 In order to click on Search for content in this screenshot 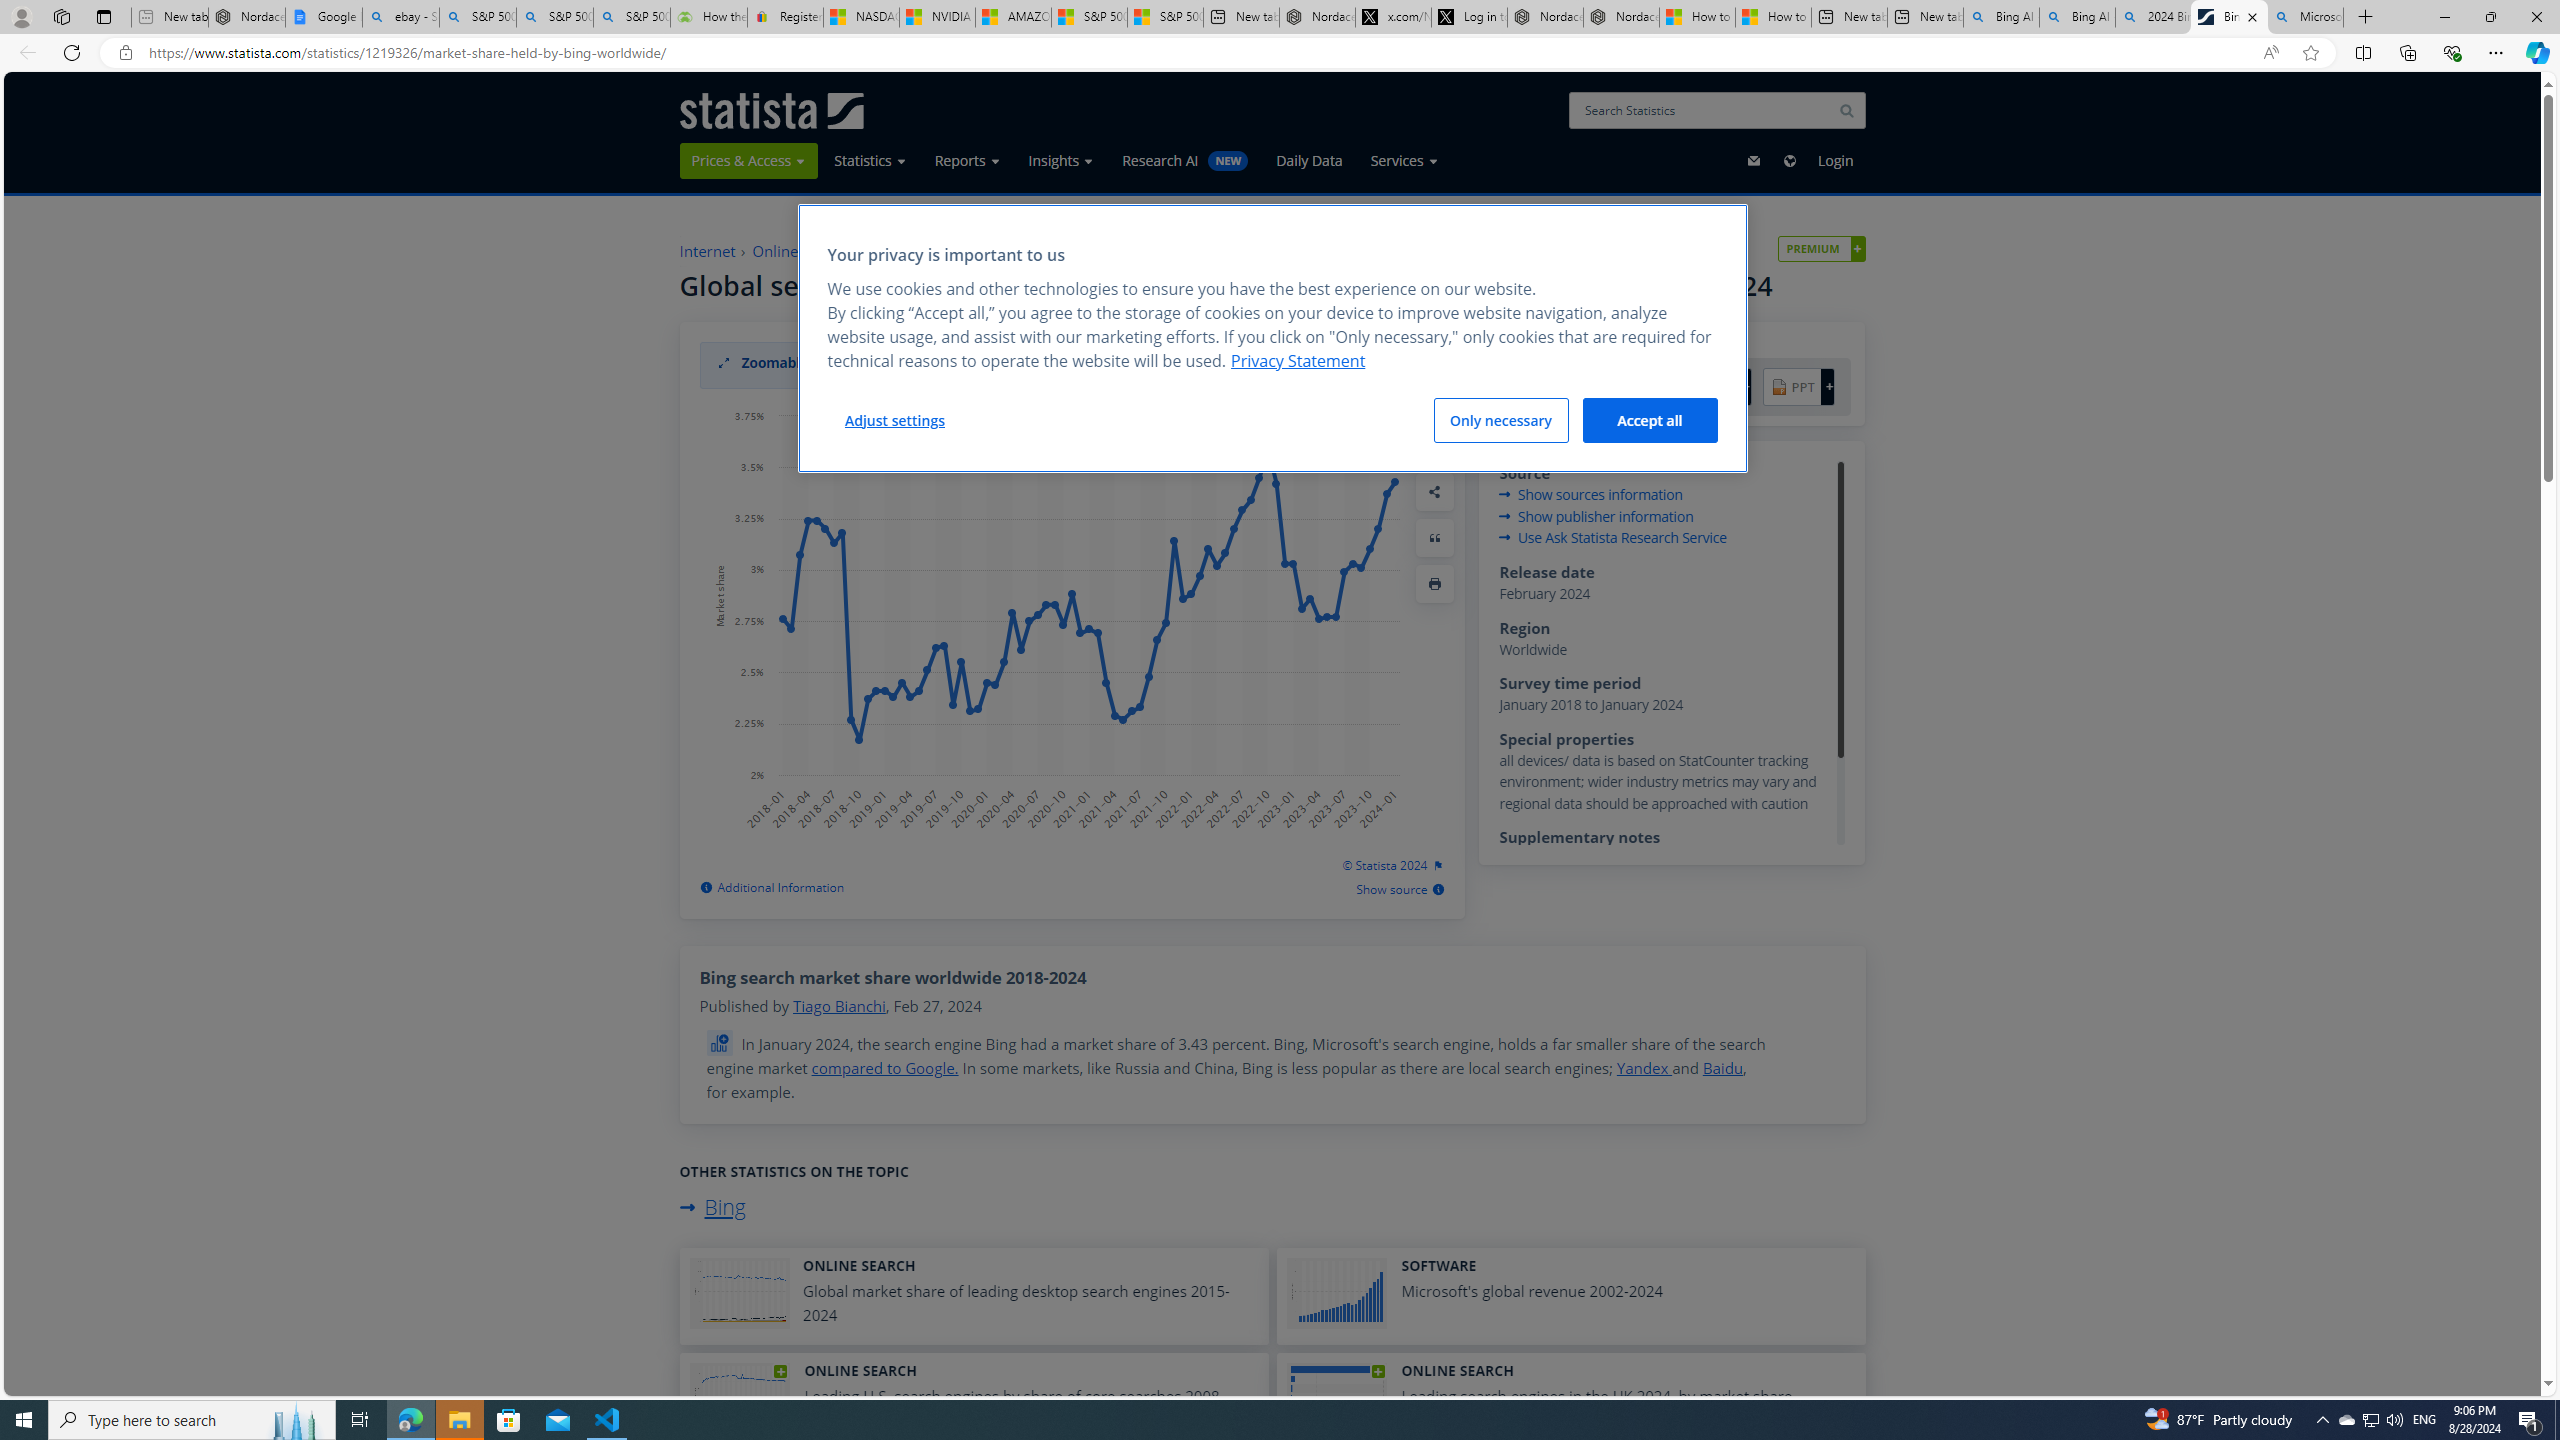, I will do `click(1846, 110)`.